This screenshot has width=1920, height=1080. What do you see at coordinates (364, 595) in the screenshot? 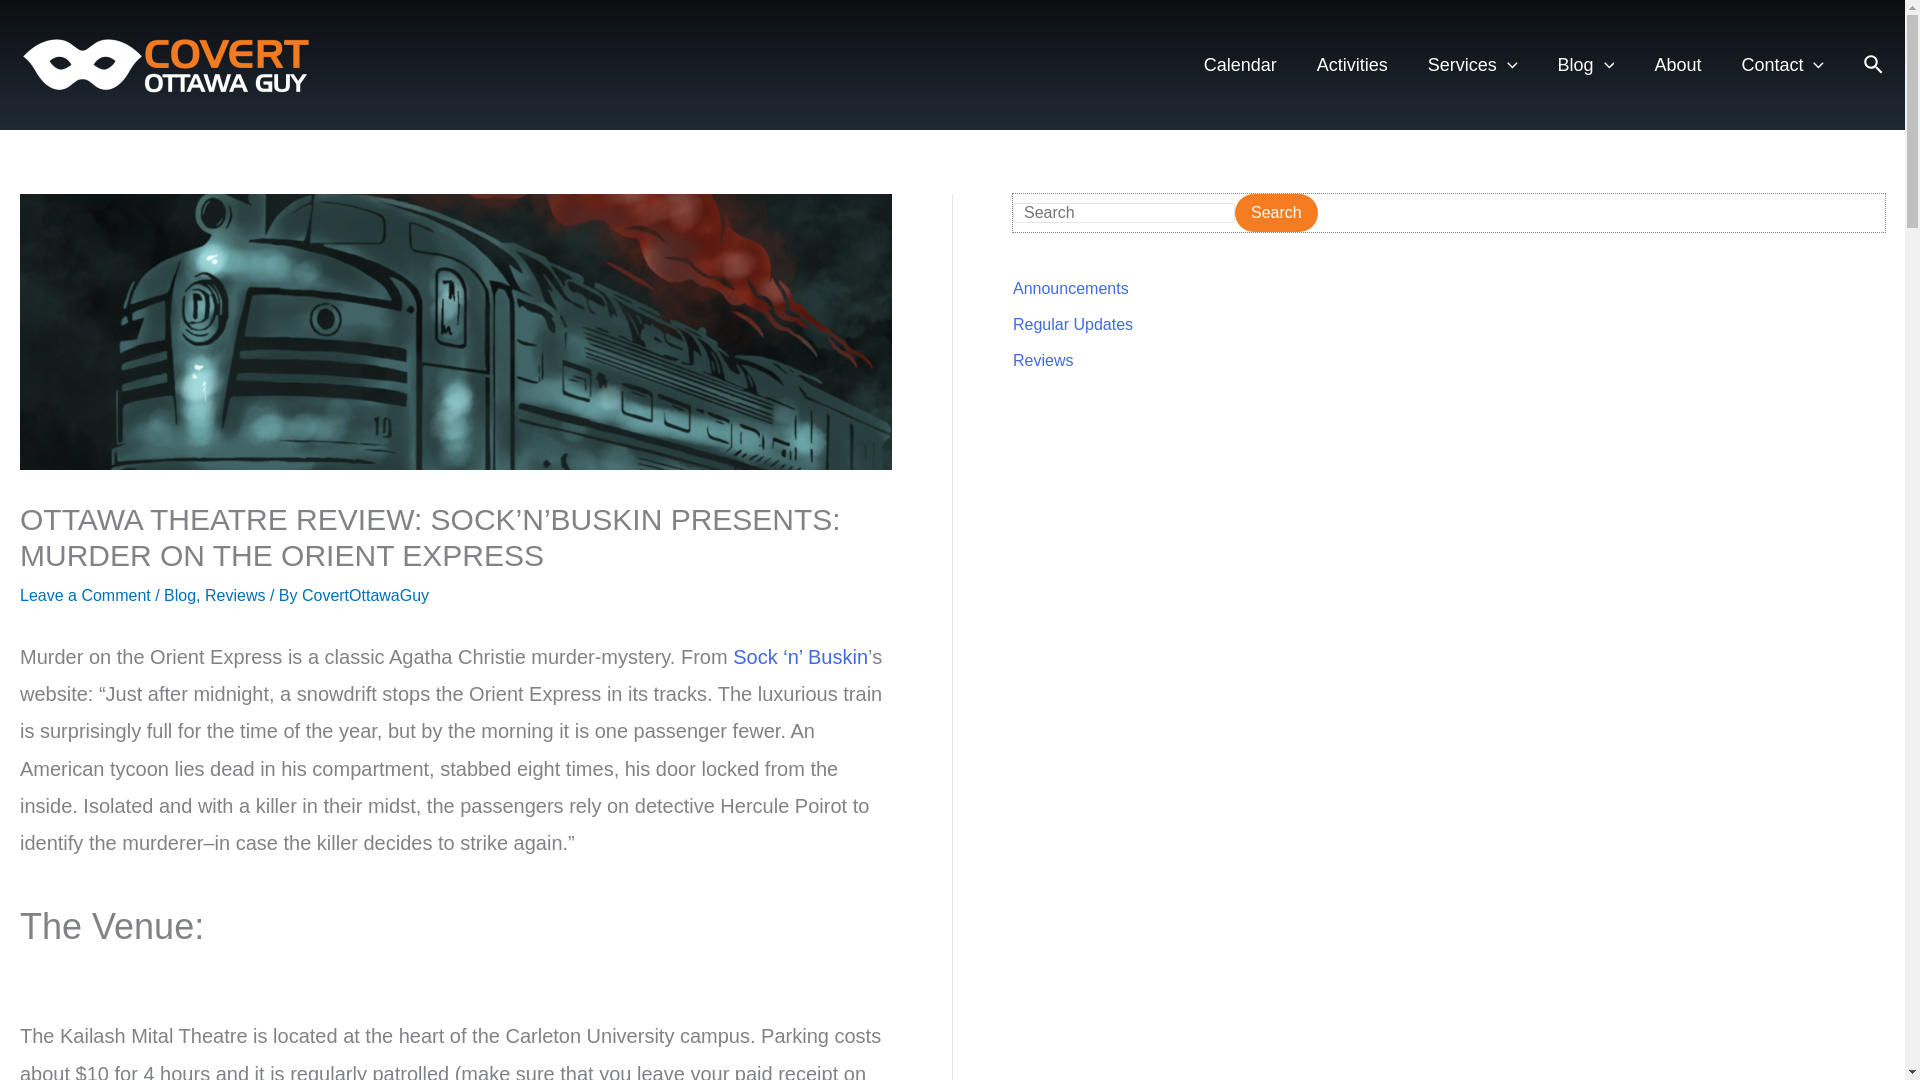
I see `View all posts by CovertOttawaGuy` at bounding box center [364, 595].